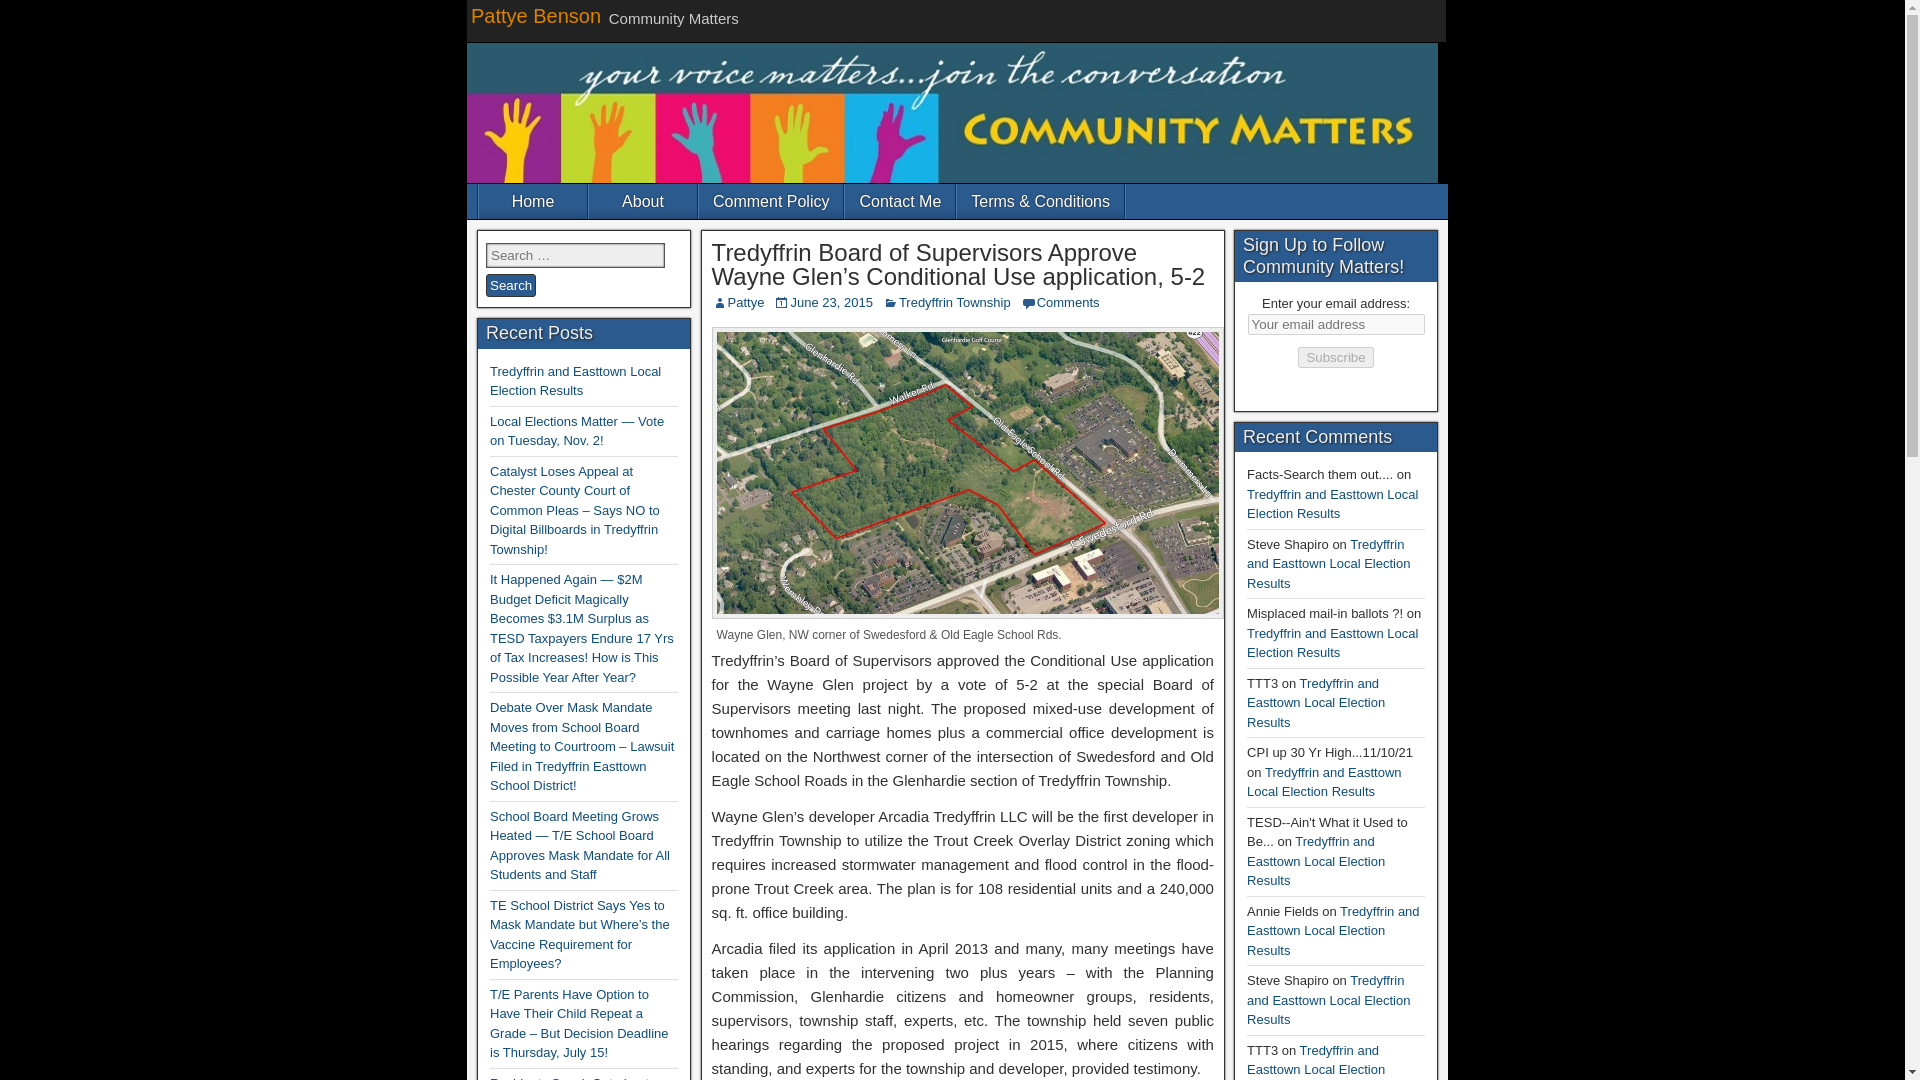  I want to click on Pattye Benson, so click(535, 16).